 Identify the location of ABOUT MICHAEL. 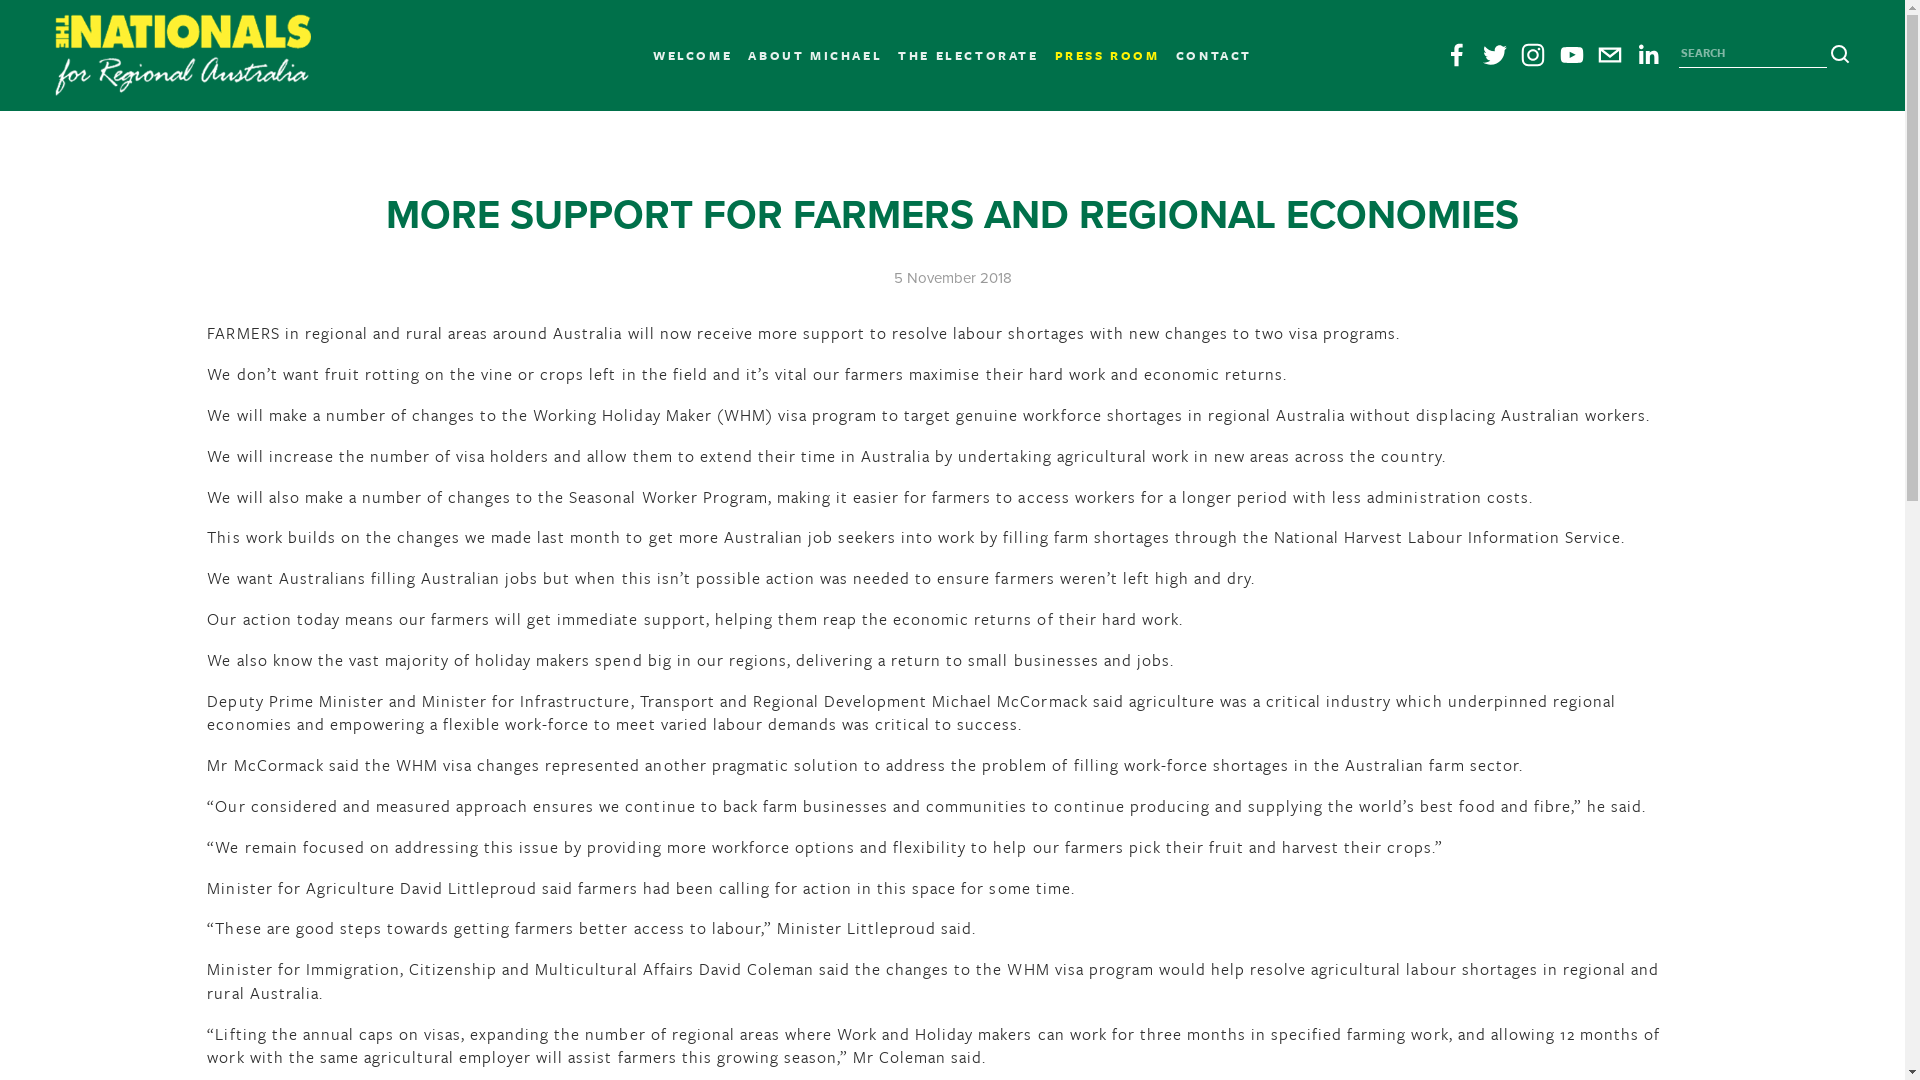
(815, 55).